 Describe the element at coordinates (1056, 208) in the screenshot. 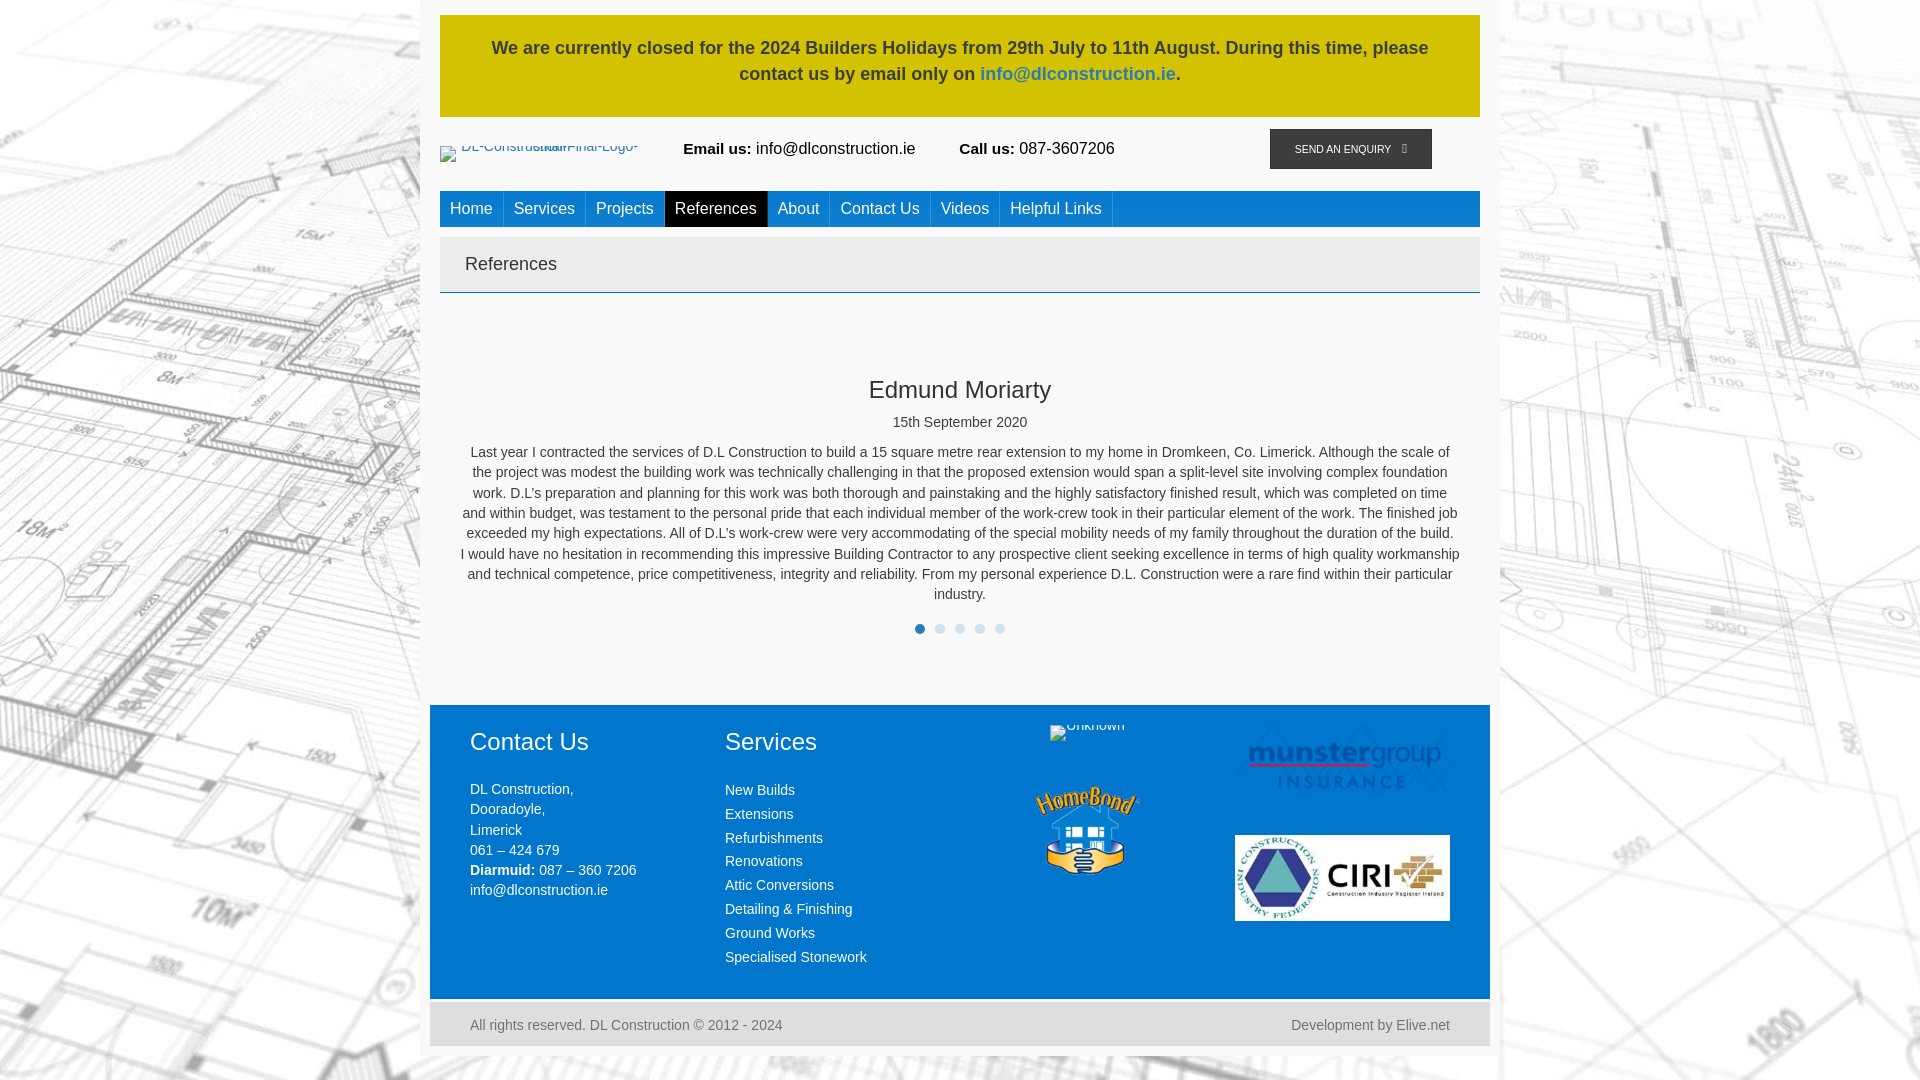

I see `Helpful Links` at that location.